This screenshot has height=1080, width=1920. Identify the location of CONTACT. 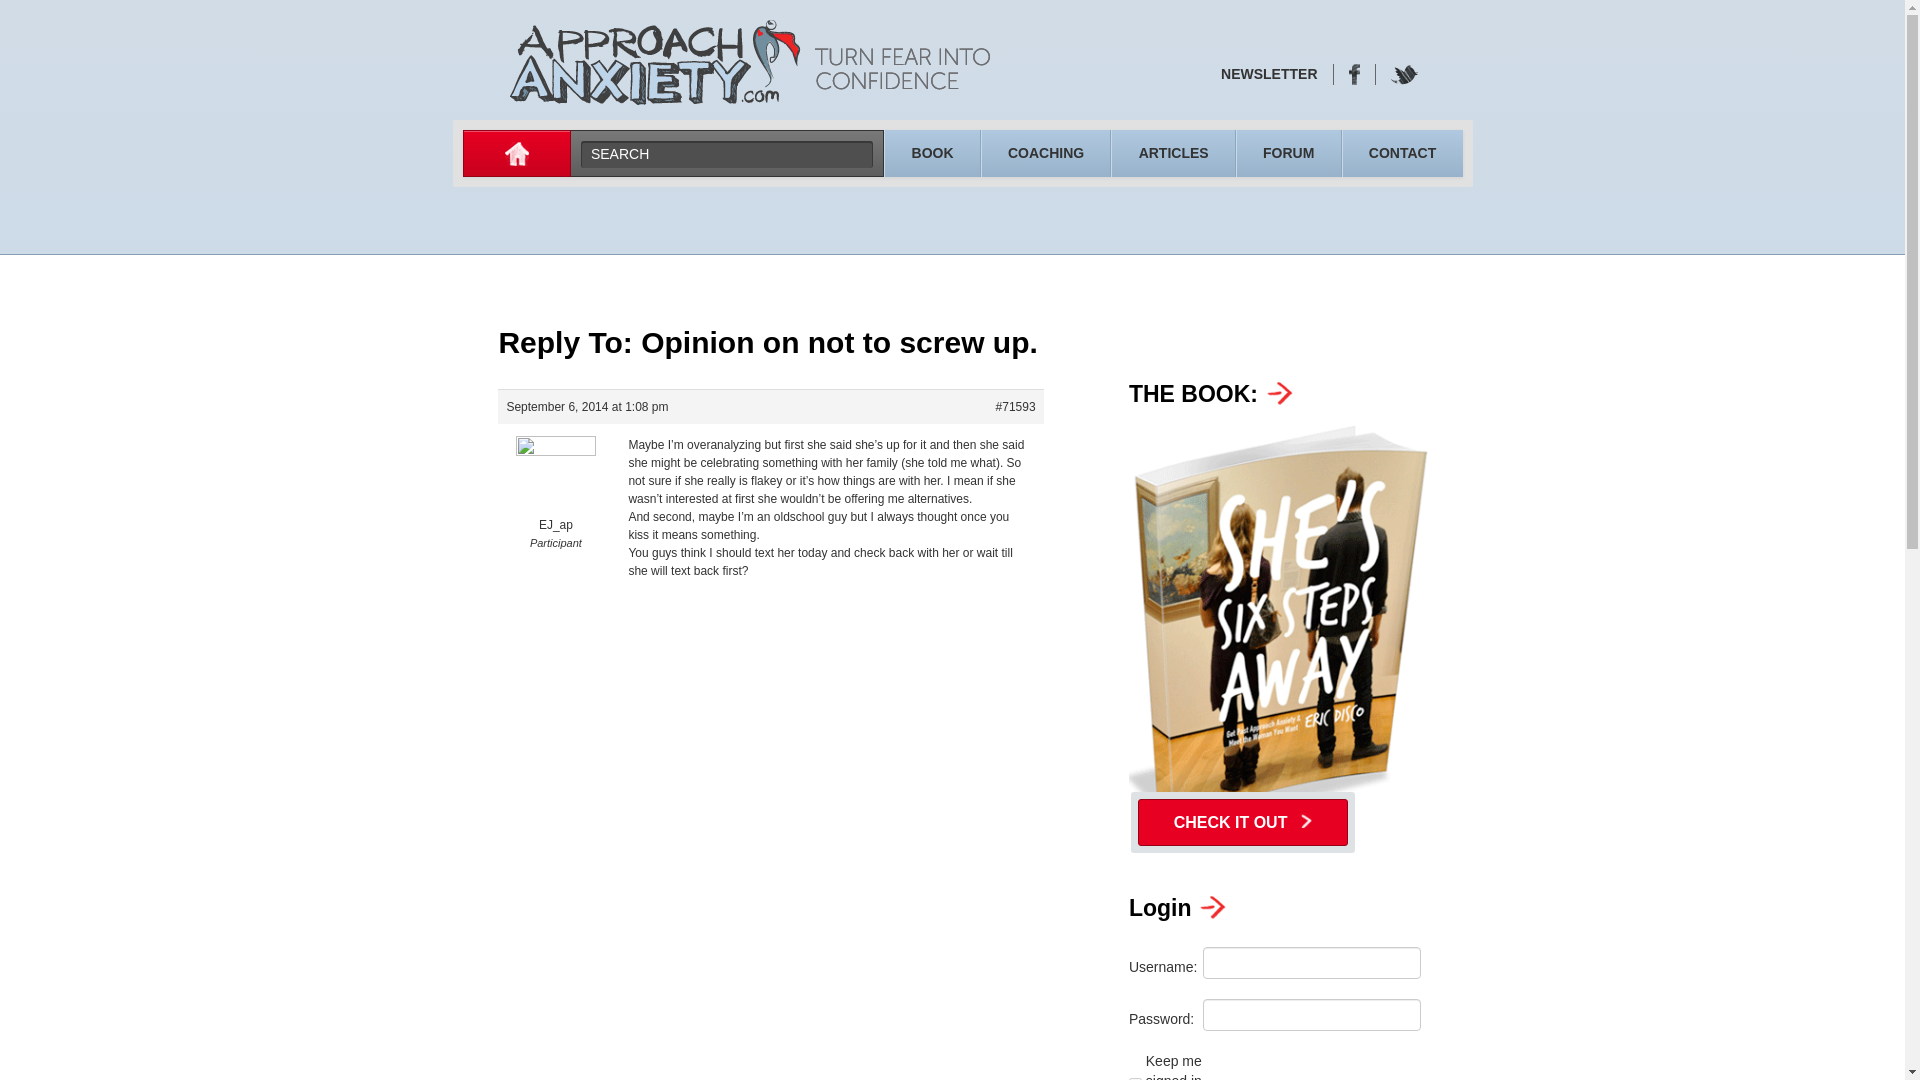
(1402, 152).